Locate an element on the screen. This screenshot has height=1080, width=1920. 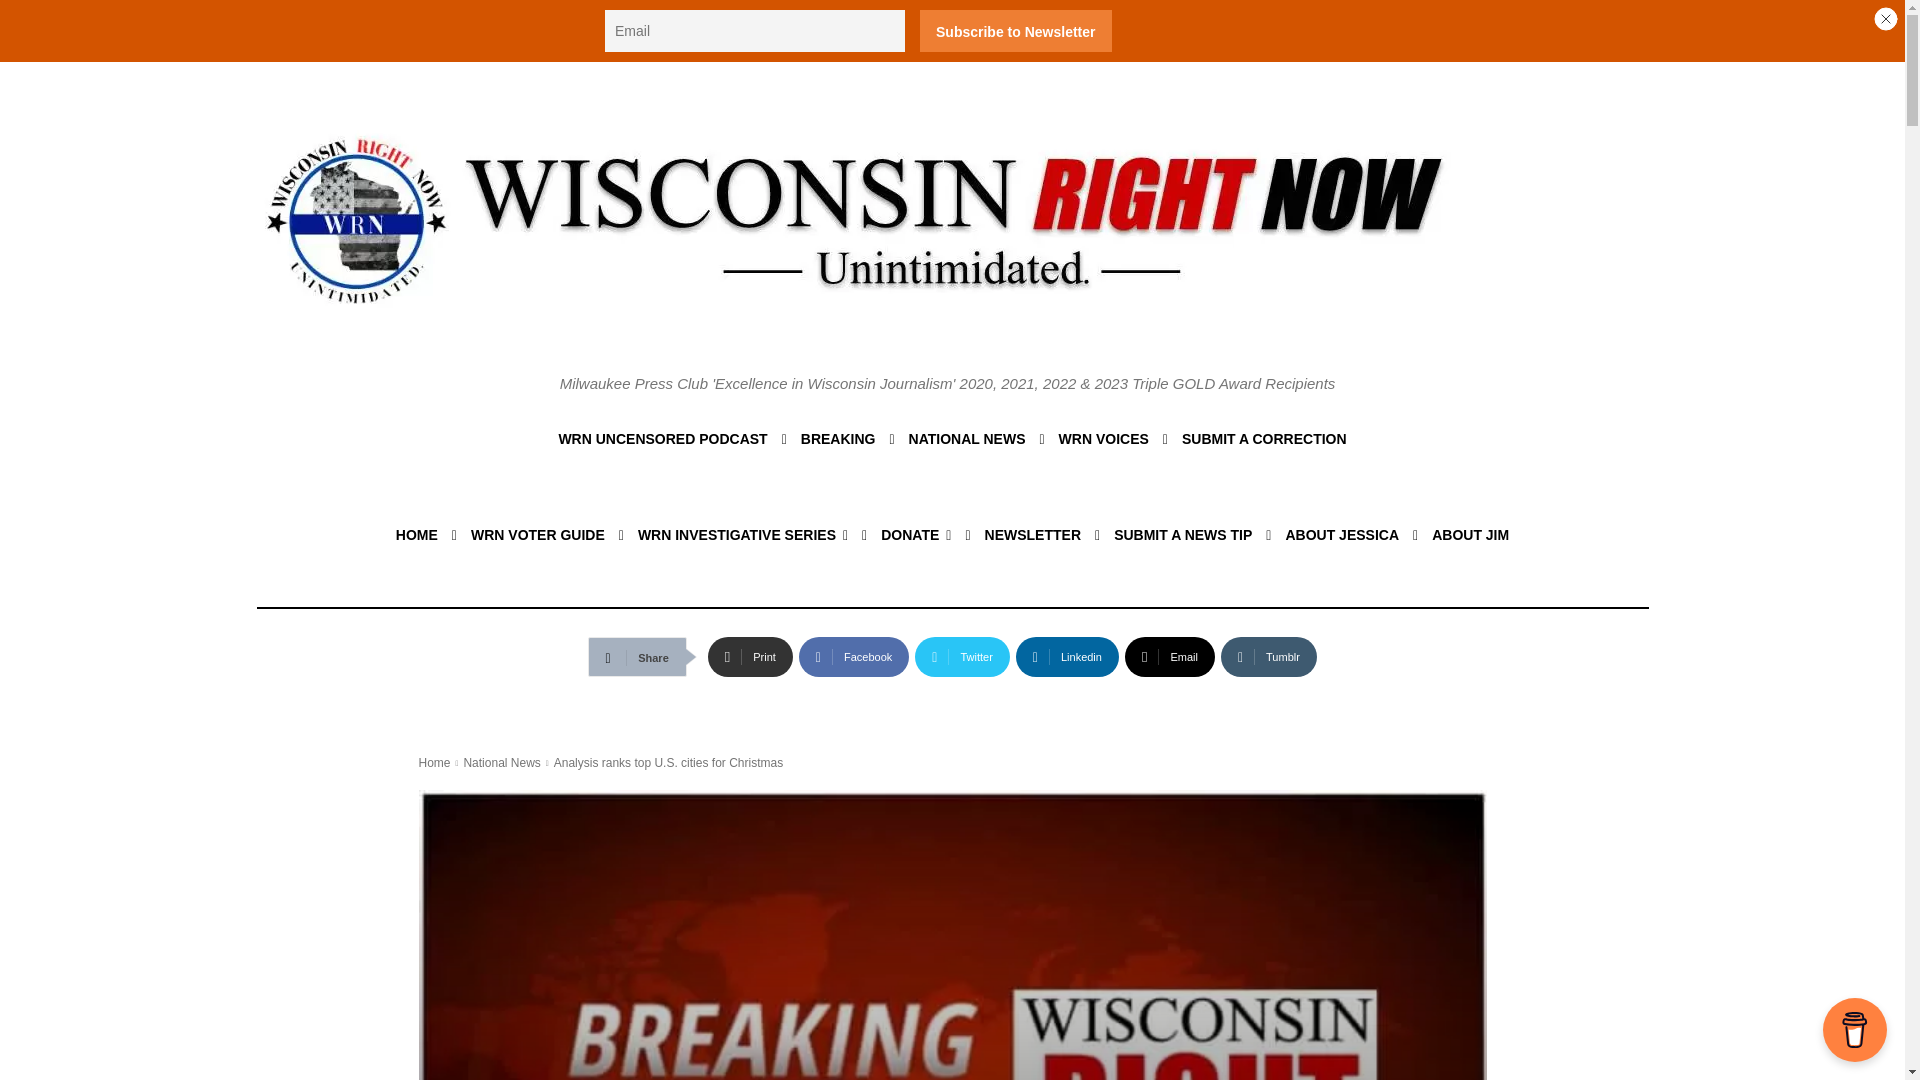
WRN VOTER GUIDE is located at coordinates (537, 534).